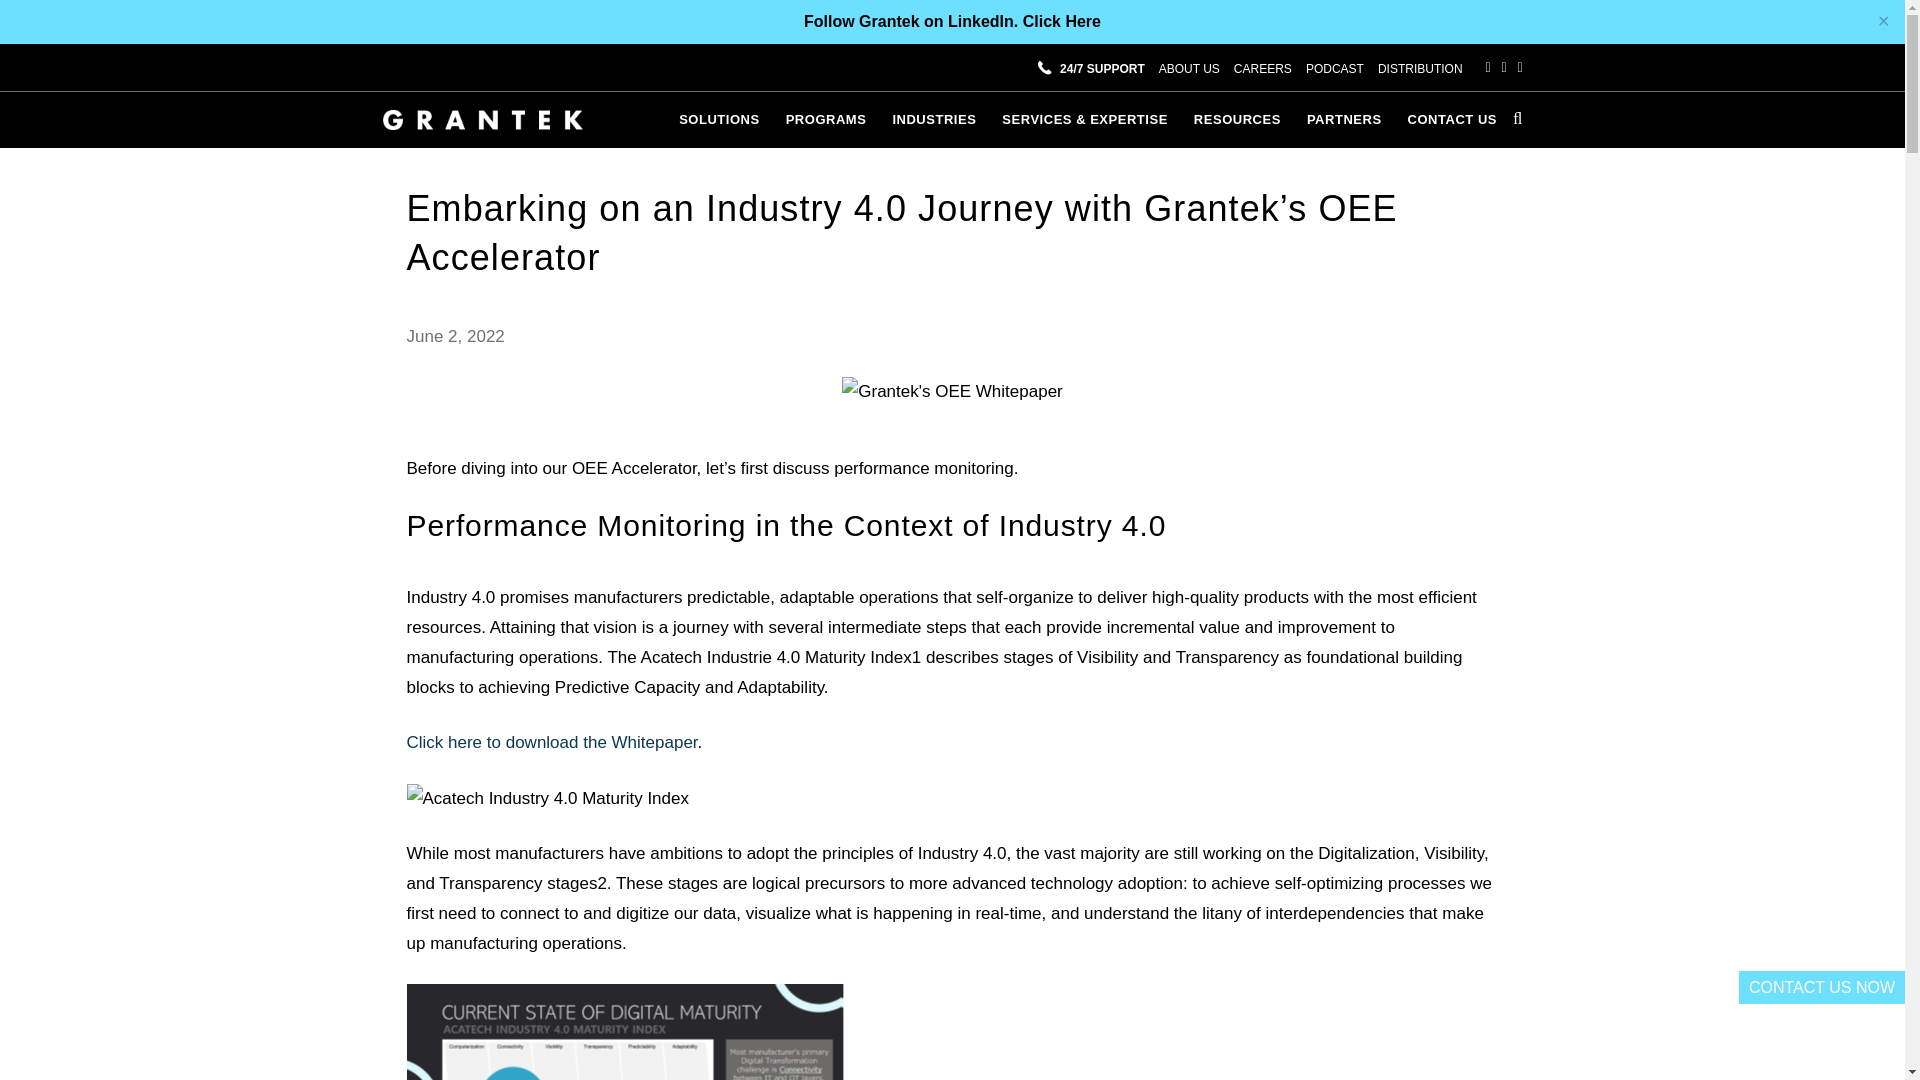 The image size is (1920, 1080). I want to click on CAREERS, so click(1263, 68).